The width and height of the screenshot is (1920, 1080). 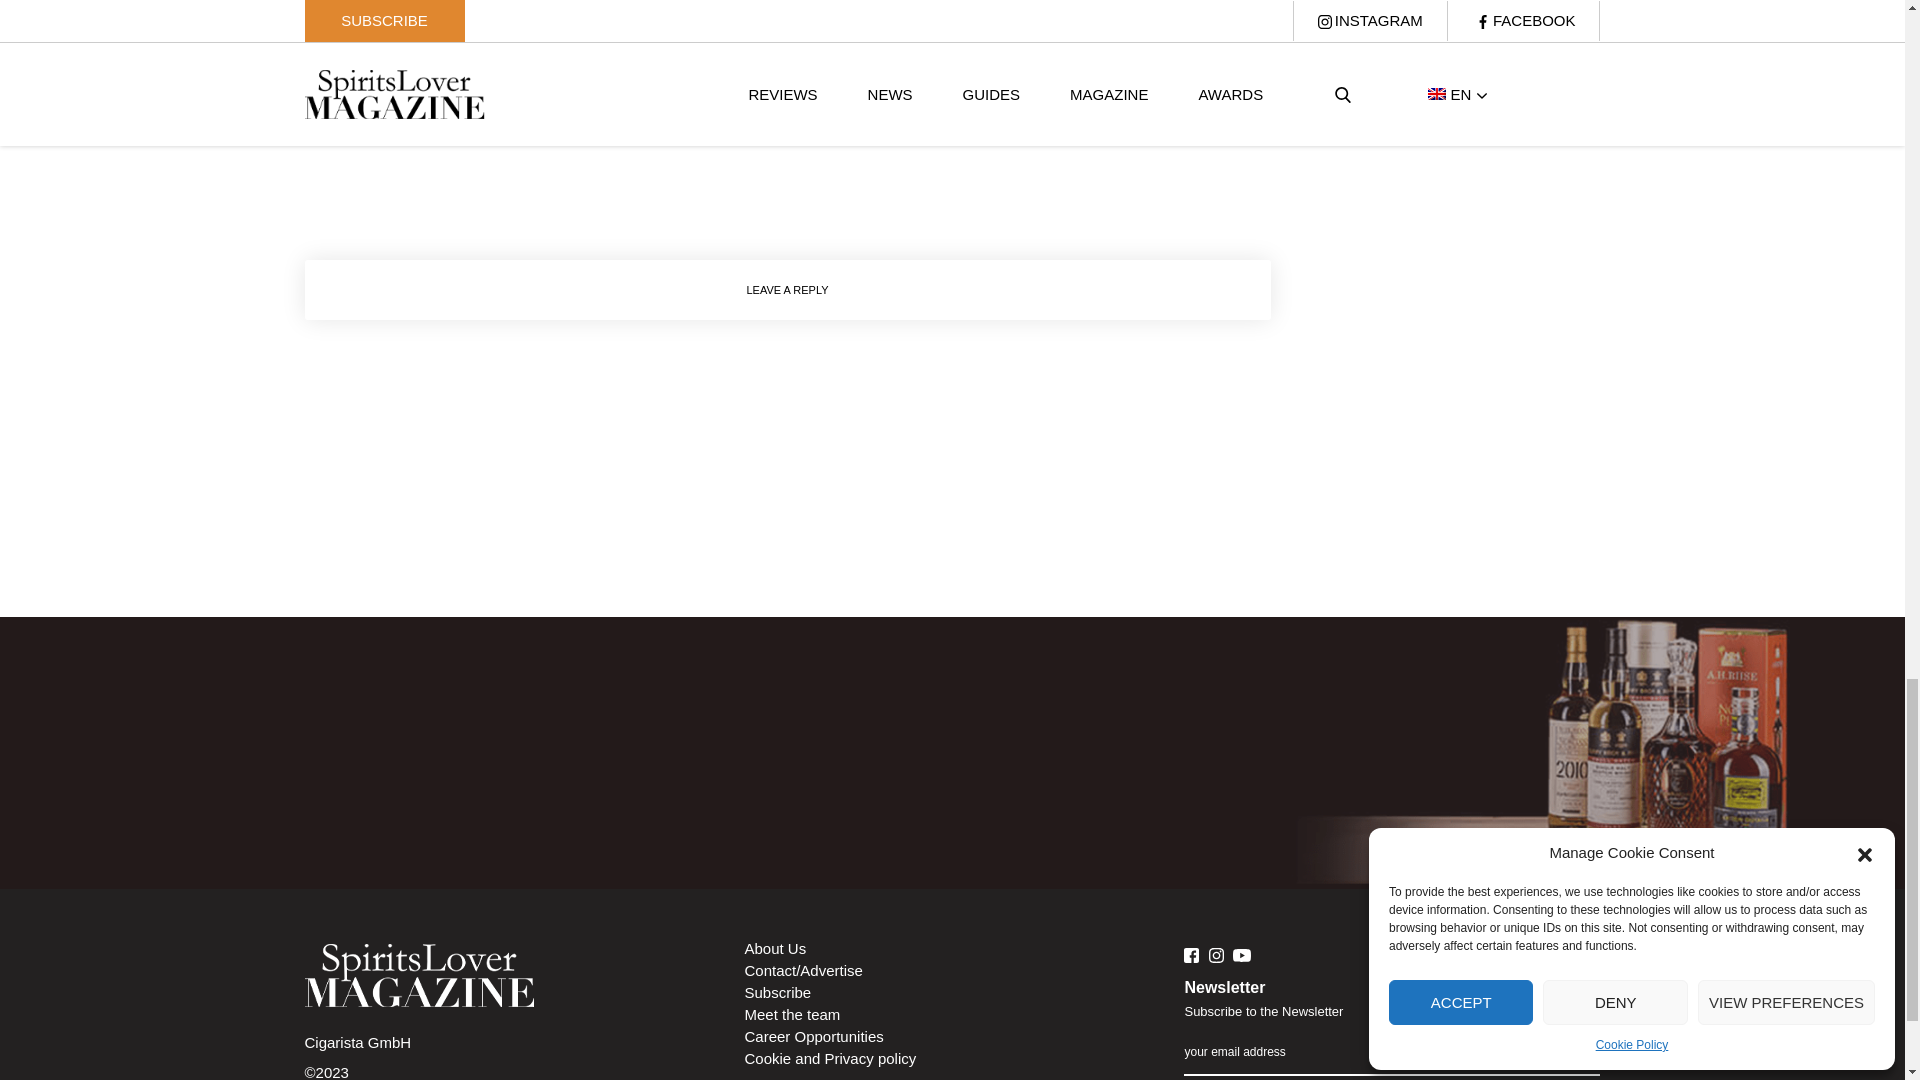 I want to click on View all posts in Martinique, so click(x=922, y=120).